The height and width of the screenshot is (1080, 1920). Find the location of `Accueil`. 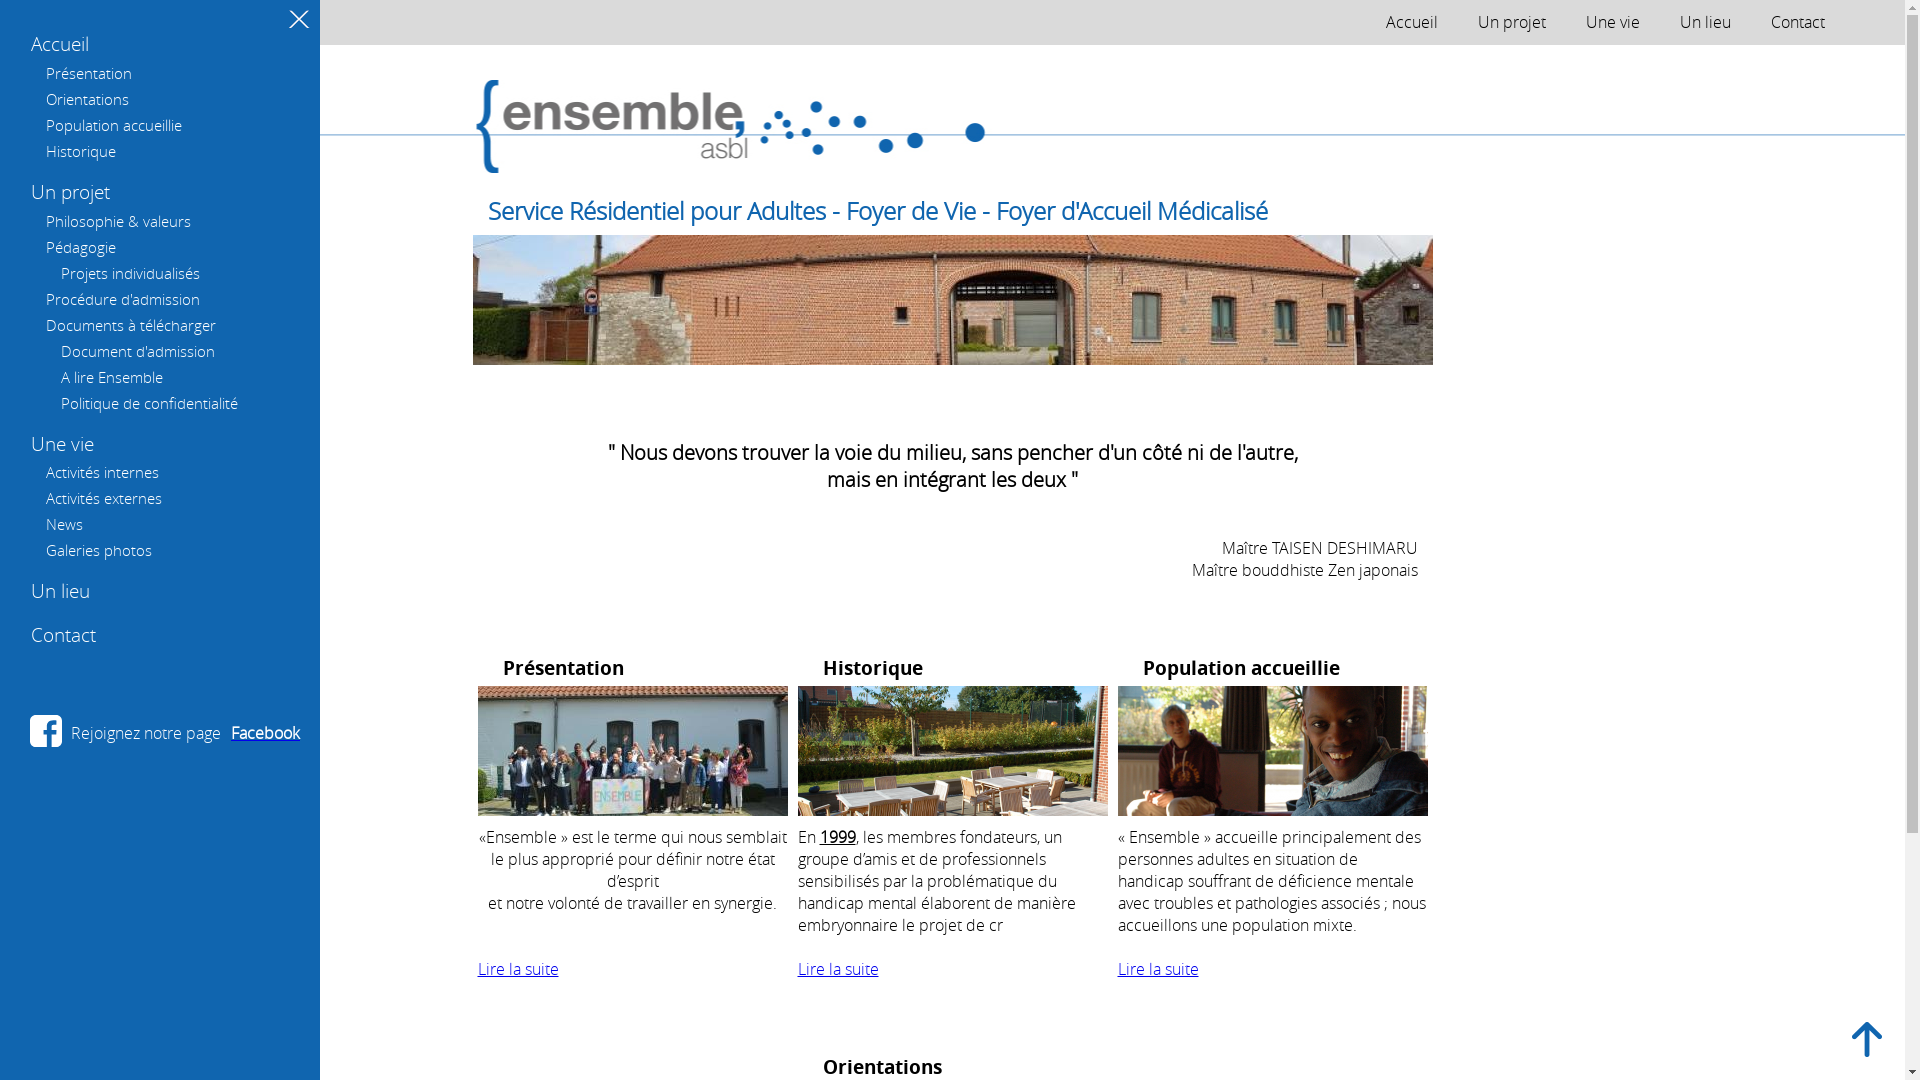

Accueil is located at coordinates (1412, 22).